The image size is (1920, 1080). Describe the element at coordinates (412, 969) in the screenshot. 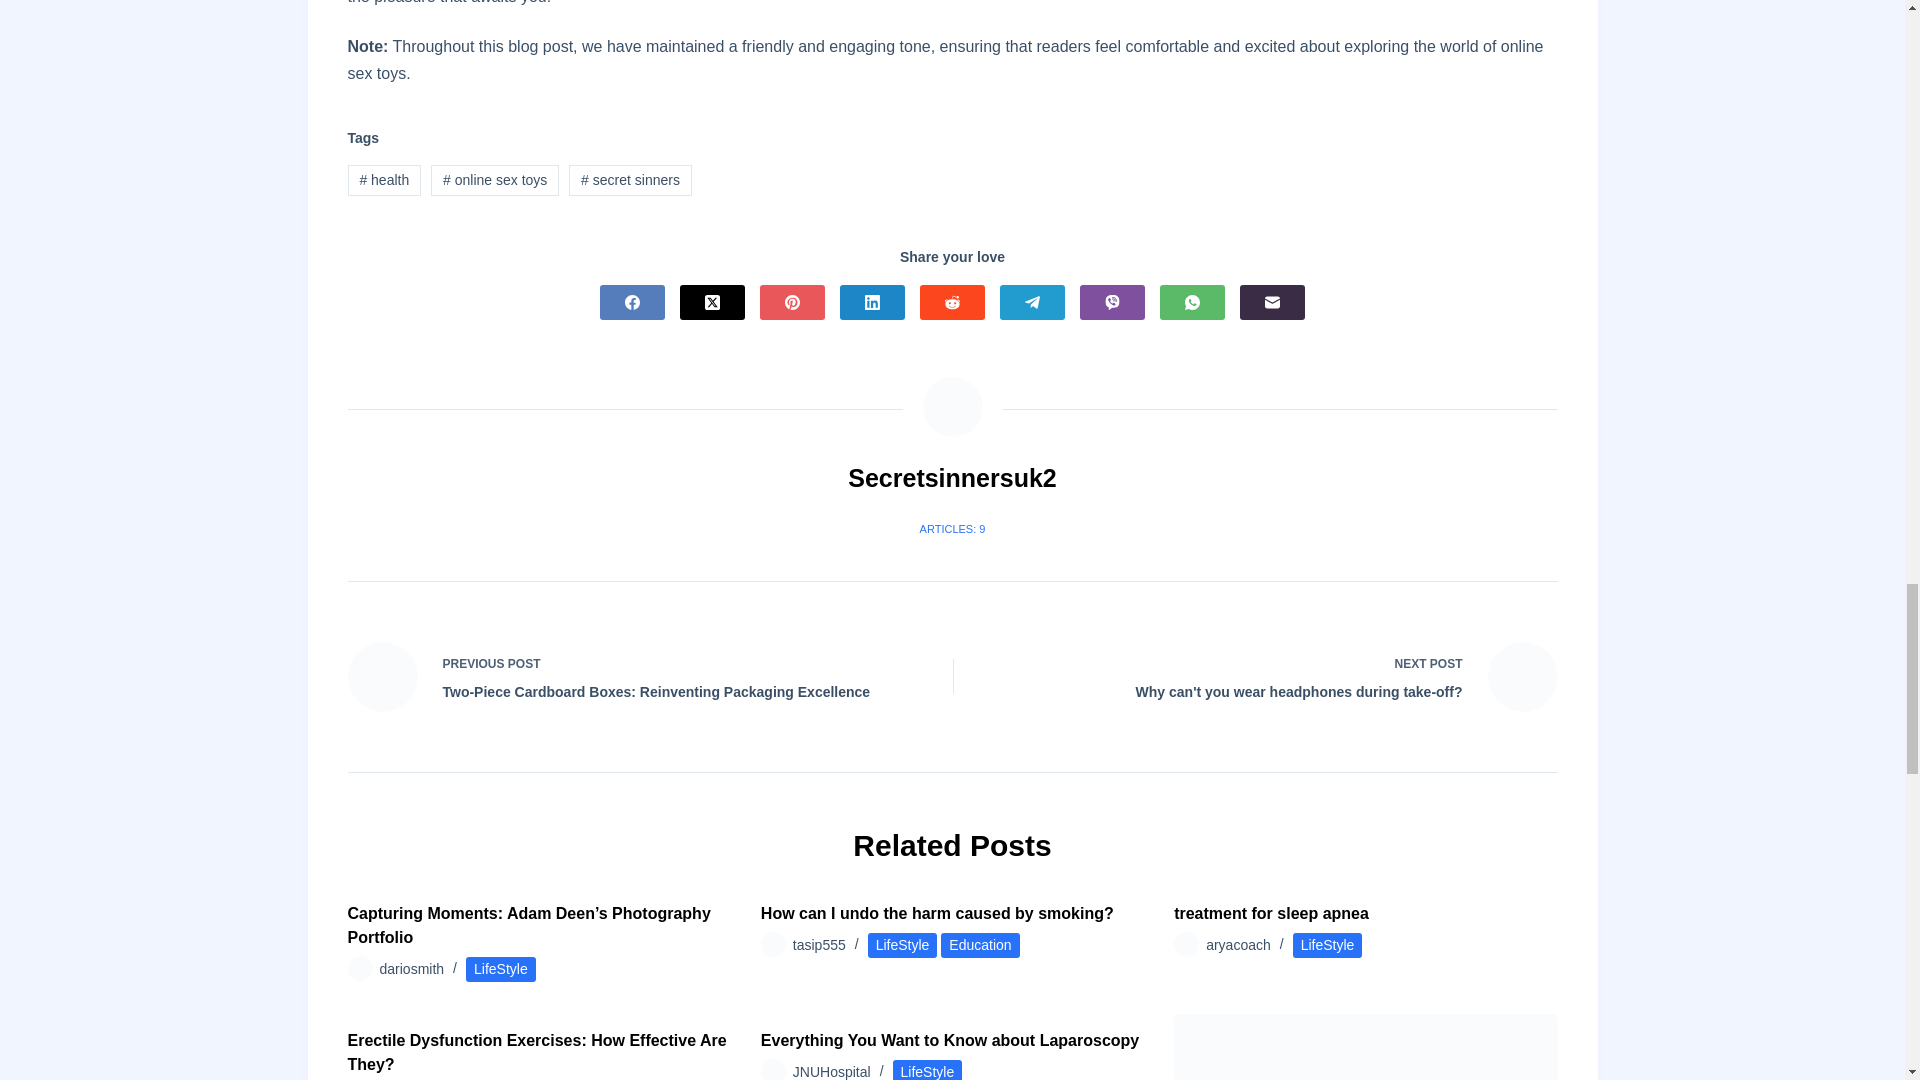

I see `Posts by dariosmith` at that location.